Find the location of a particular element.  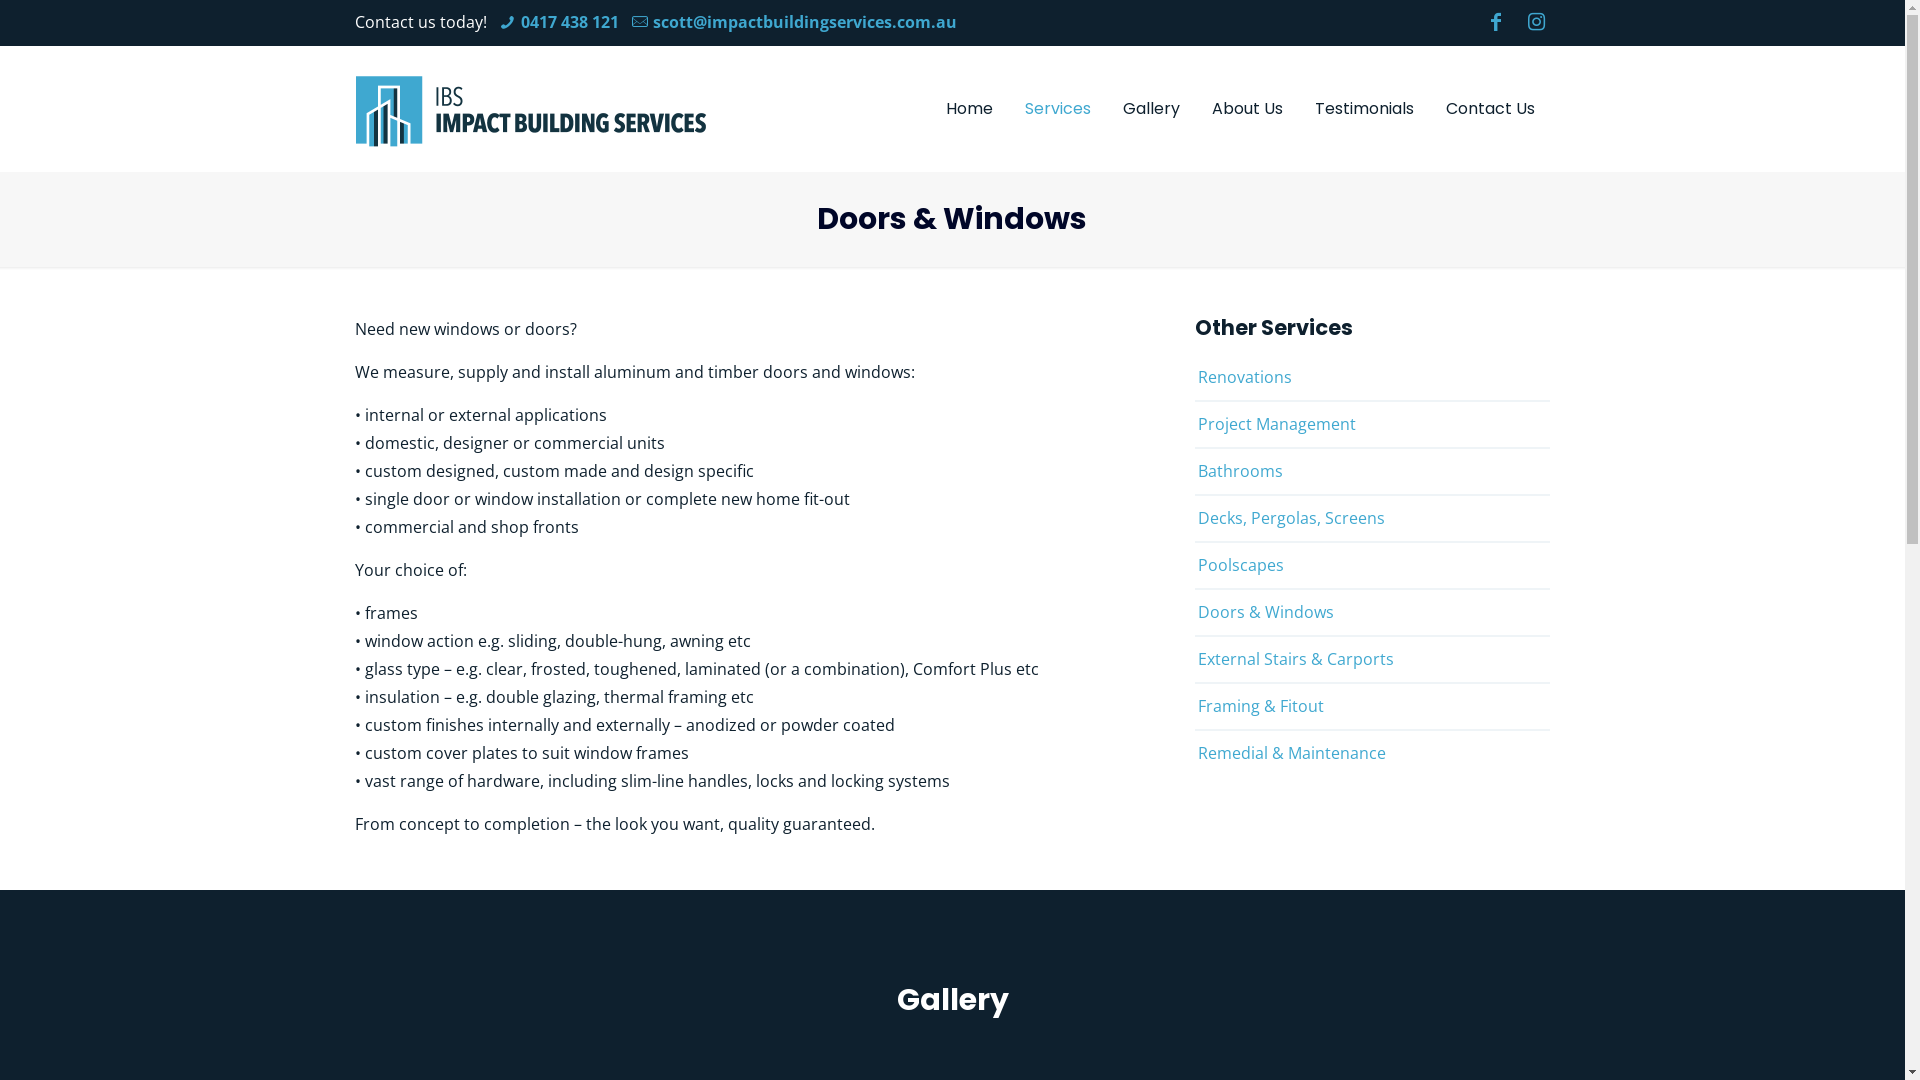

Home is located at coordinates (970, 109).